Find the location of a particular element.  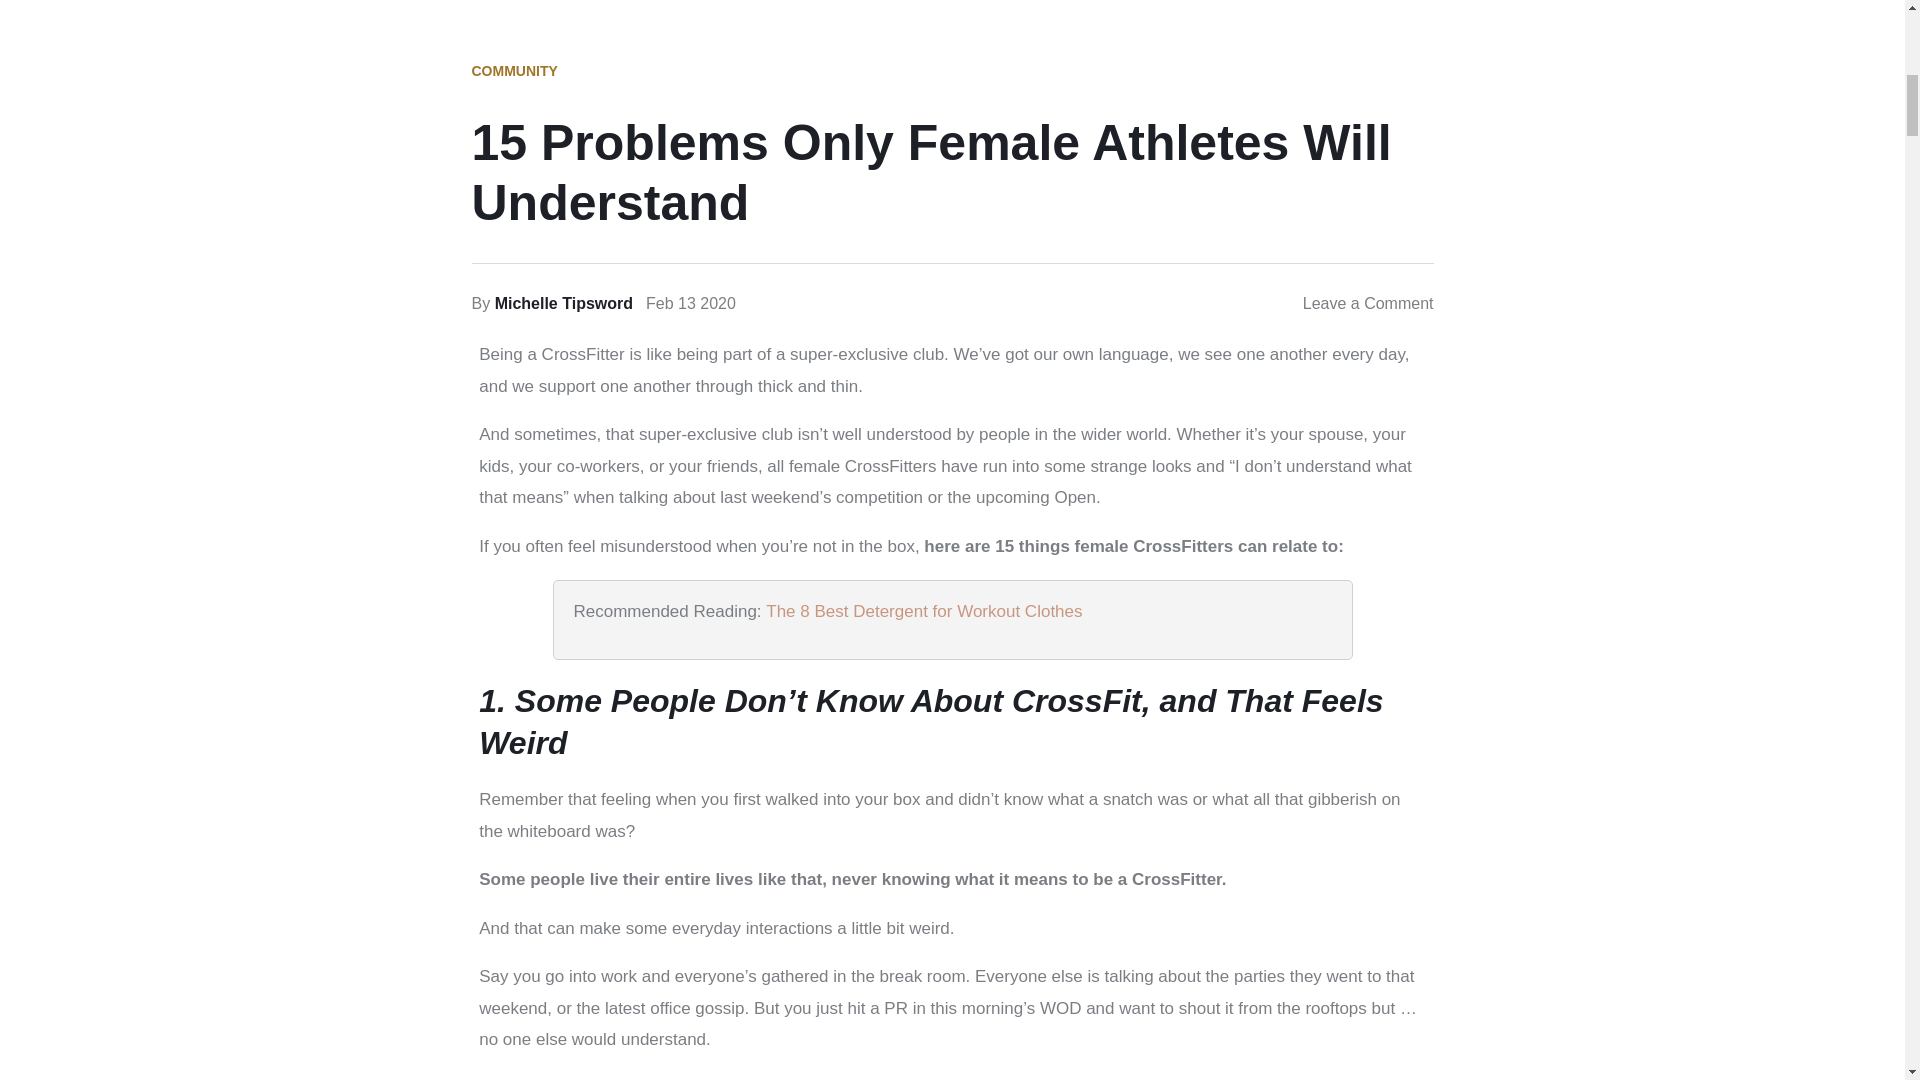

The 8 Best Detergent for Workout Clothes is located at coordinates (924, 611).